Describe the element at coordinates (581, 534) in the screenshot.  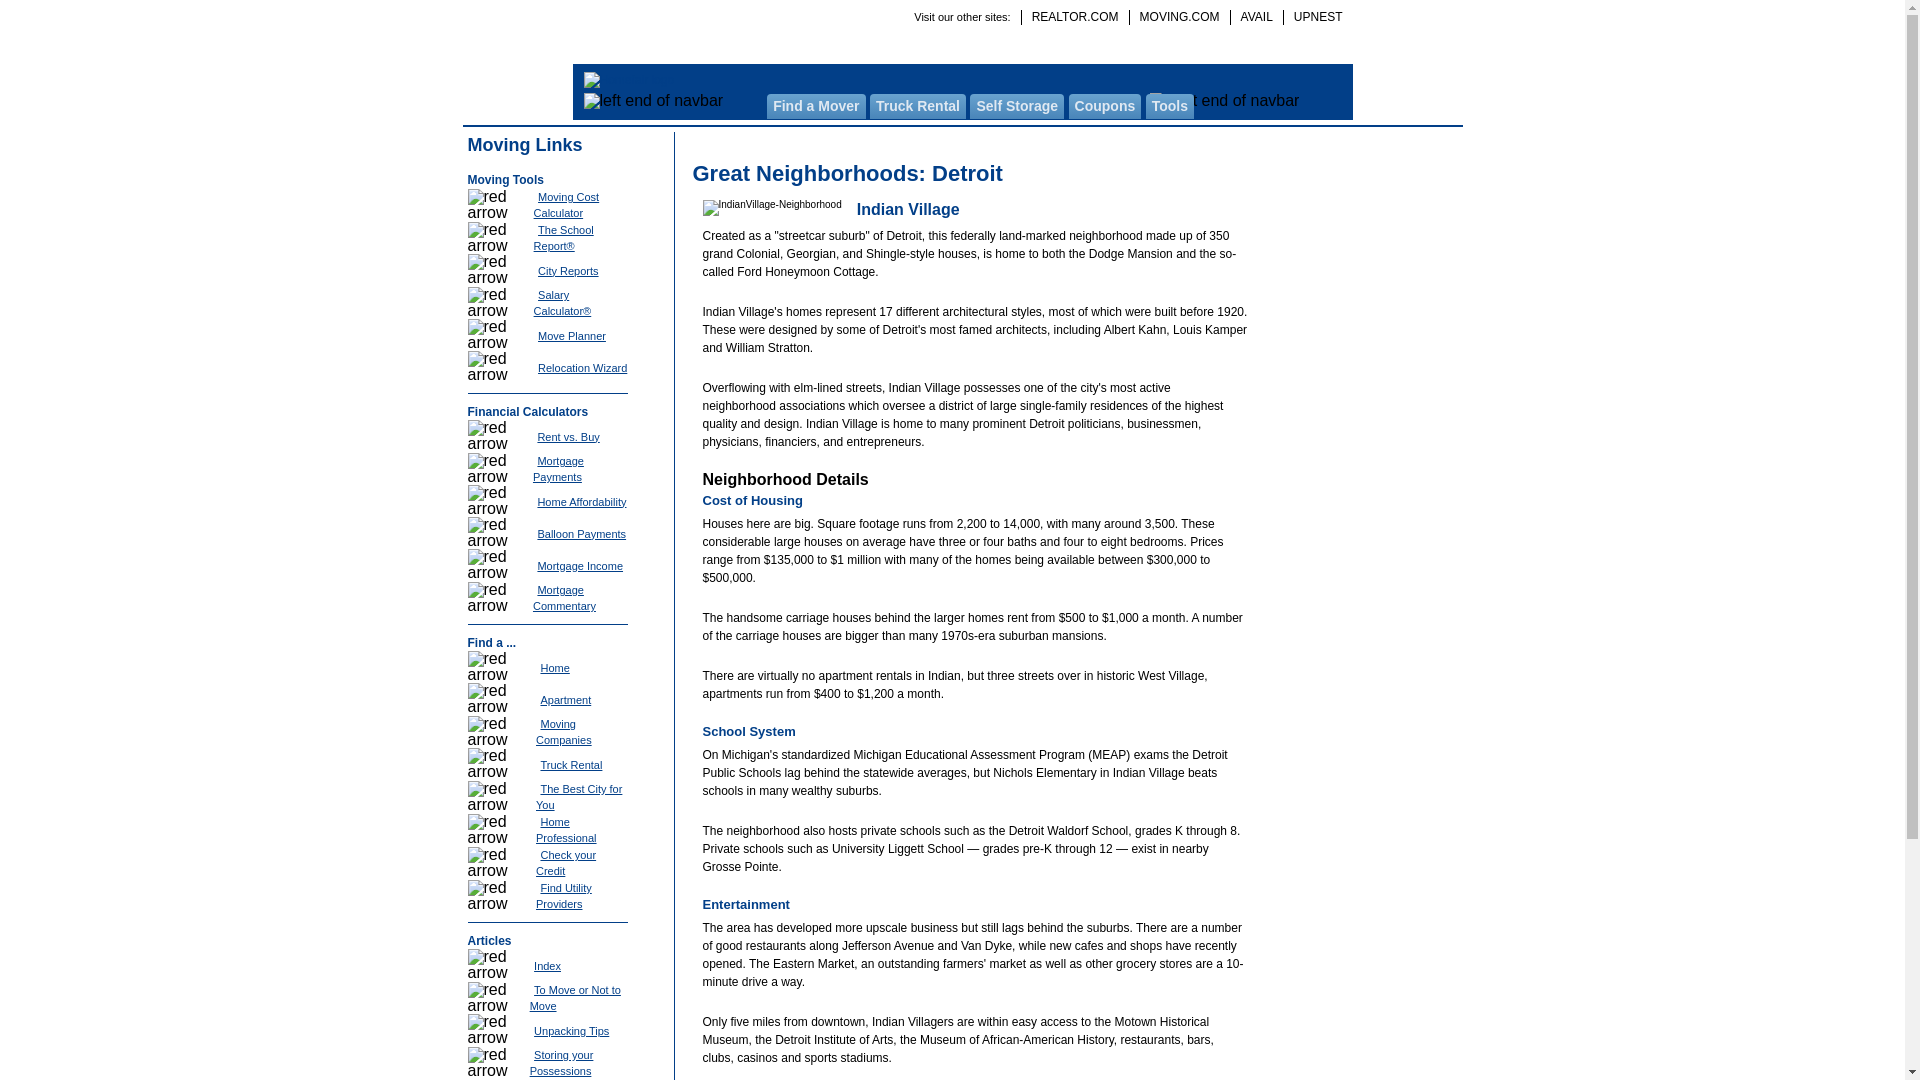
I see `Balloon Payments` at that location.